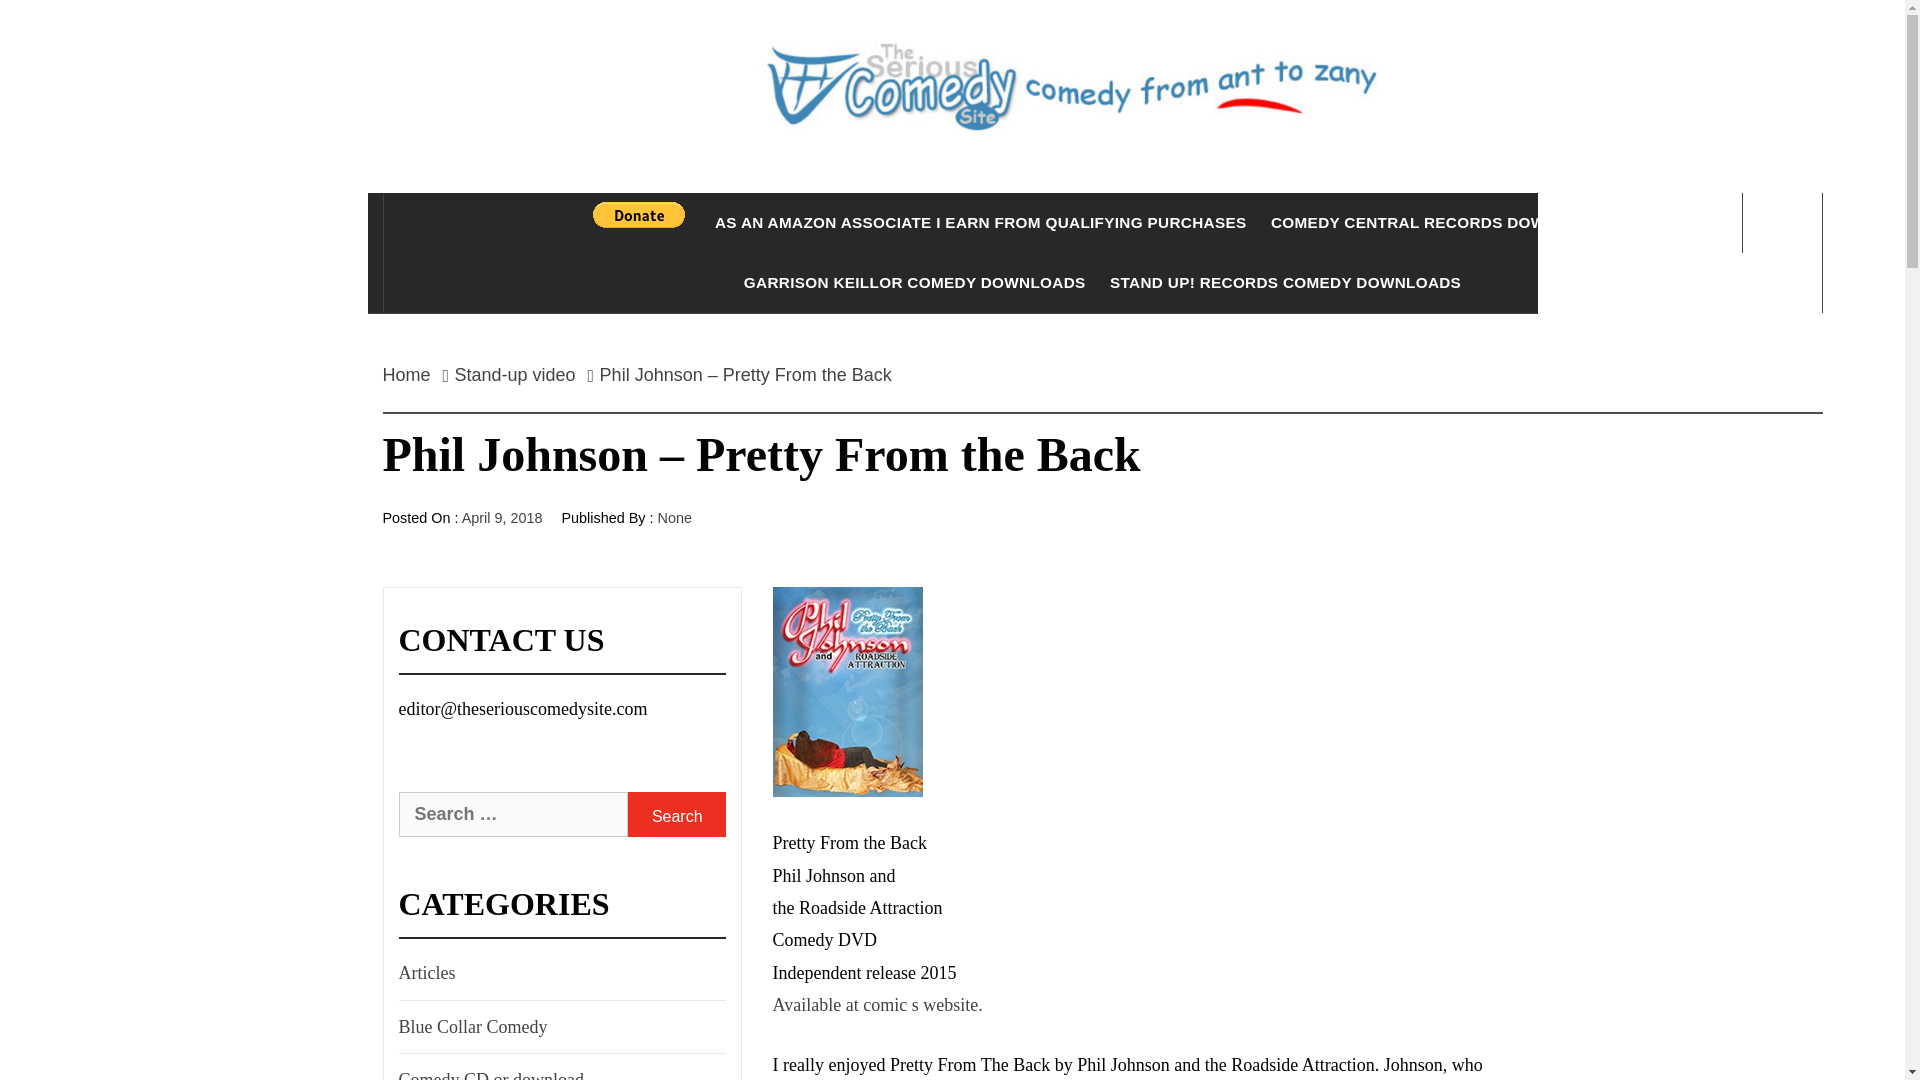 The width and height of the screenshot is (1920, 1080). Describe the element at coordinates (674, 517) in the screenshot. I see `None` at that location.